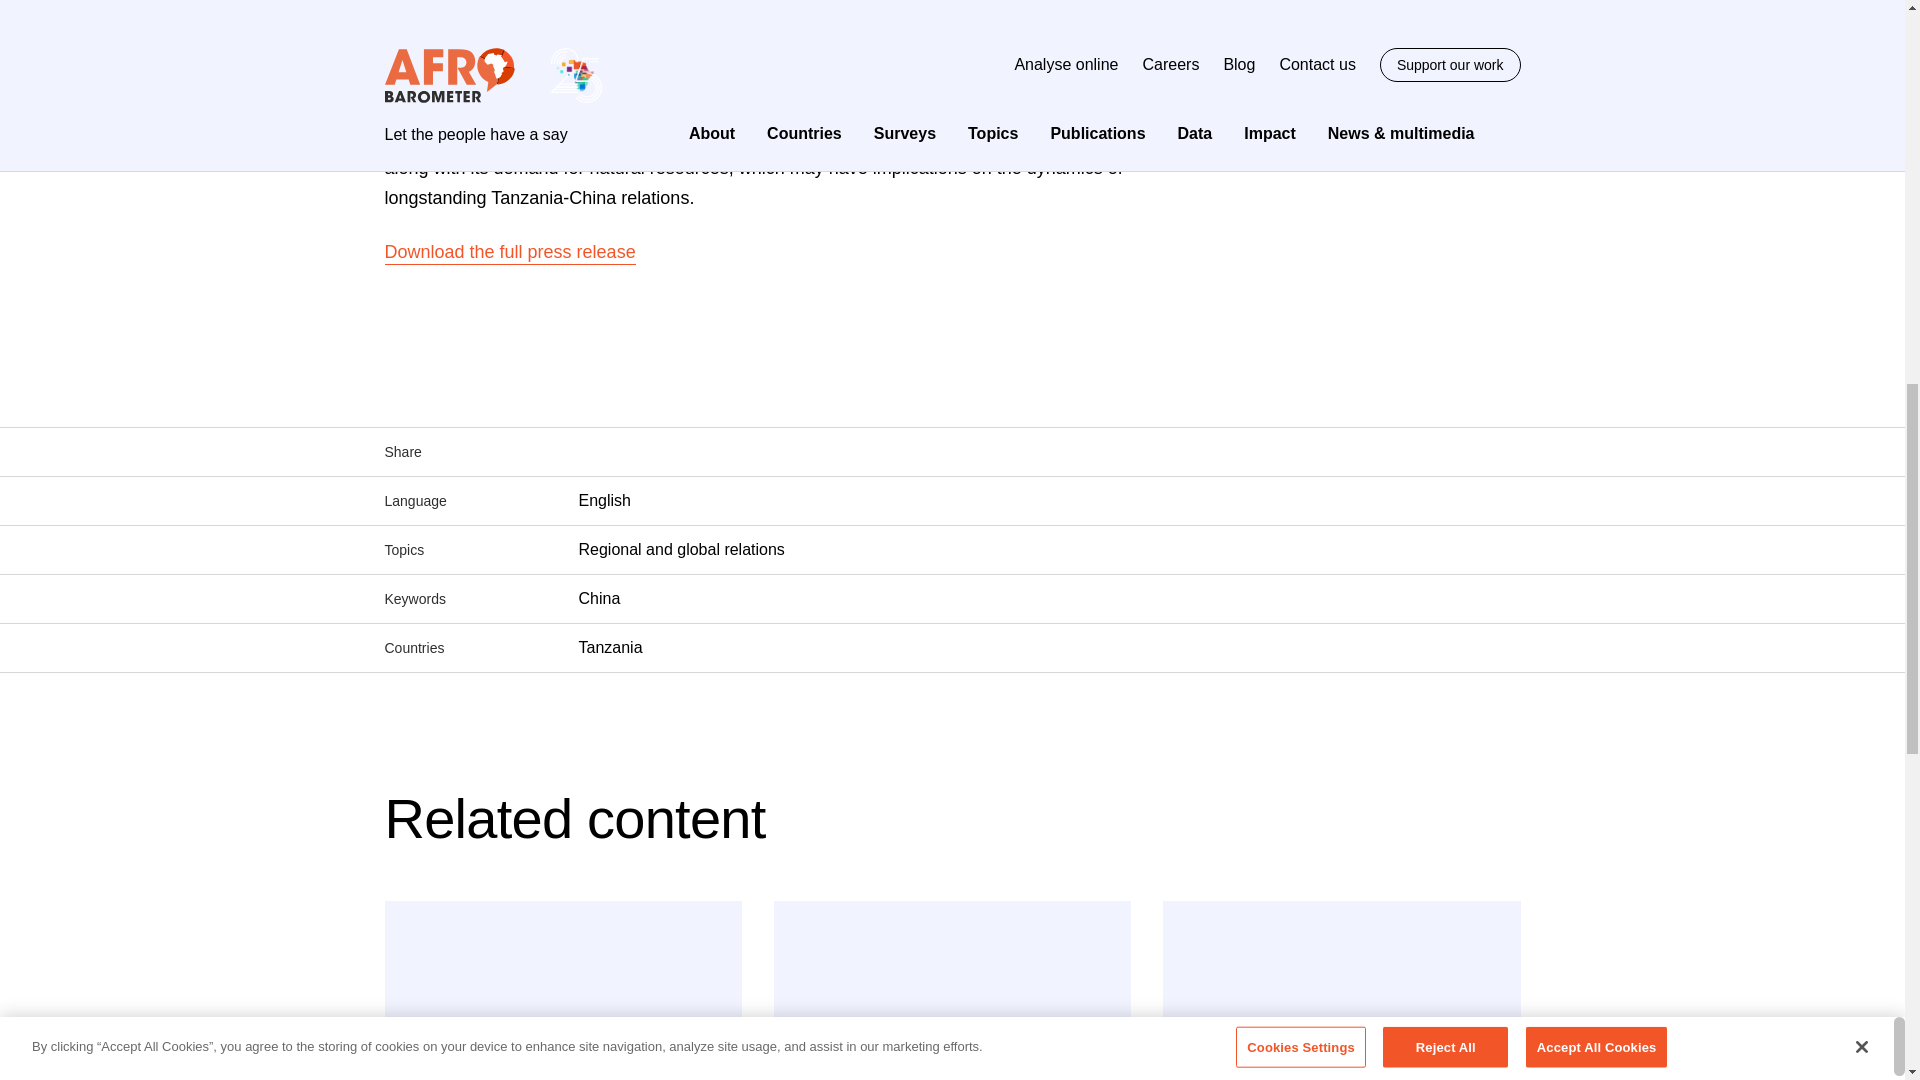  Describe the element at coordinates (609, 646) in the screenshot. I see `Search for Tanzania` at that location.